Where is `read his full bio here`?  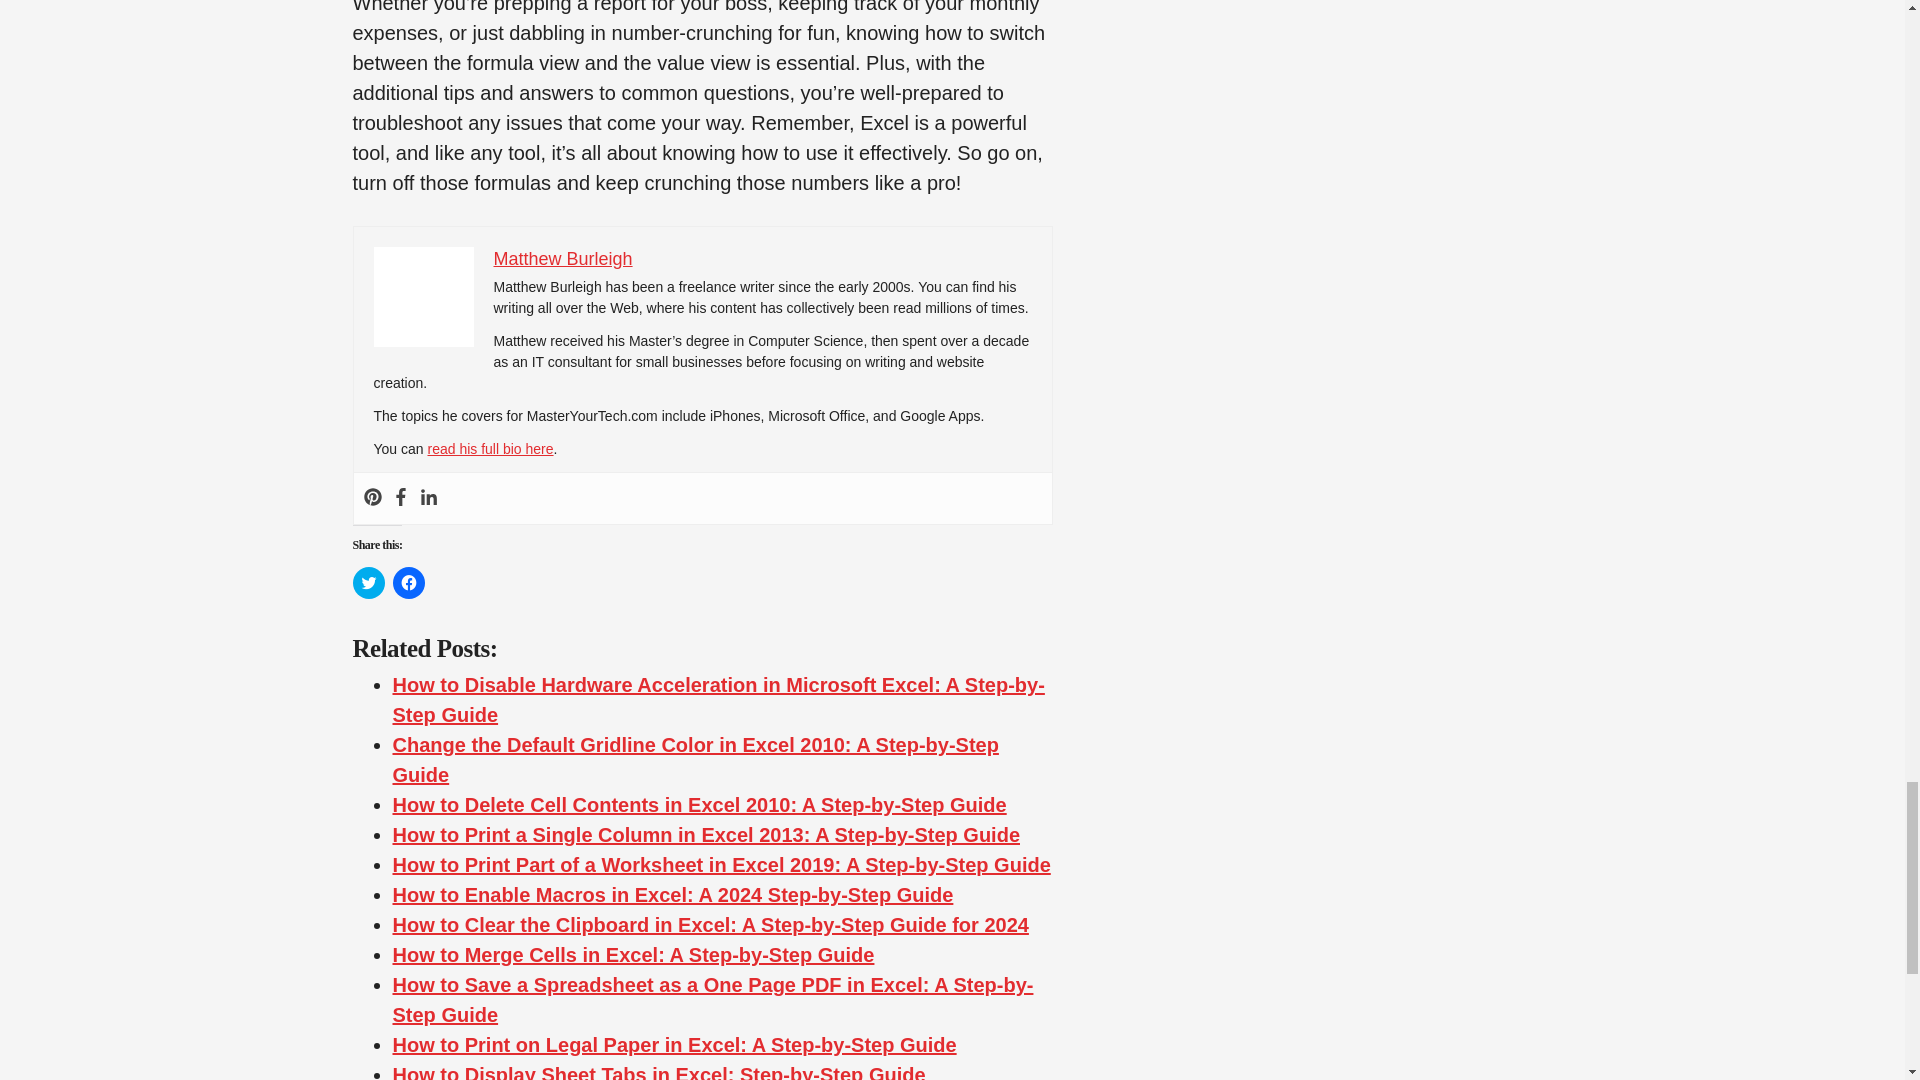
read his full bio here is located at coordinates (489, 448).